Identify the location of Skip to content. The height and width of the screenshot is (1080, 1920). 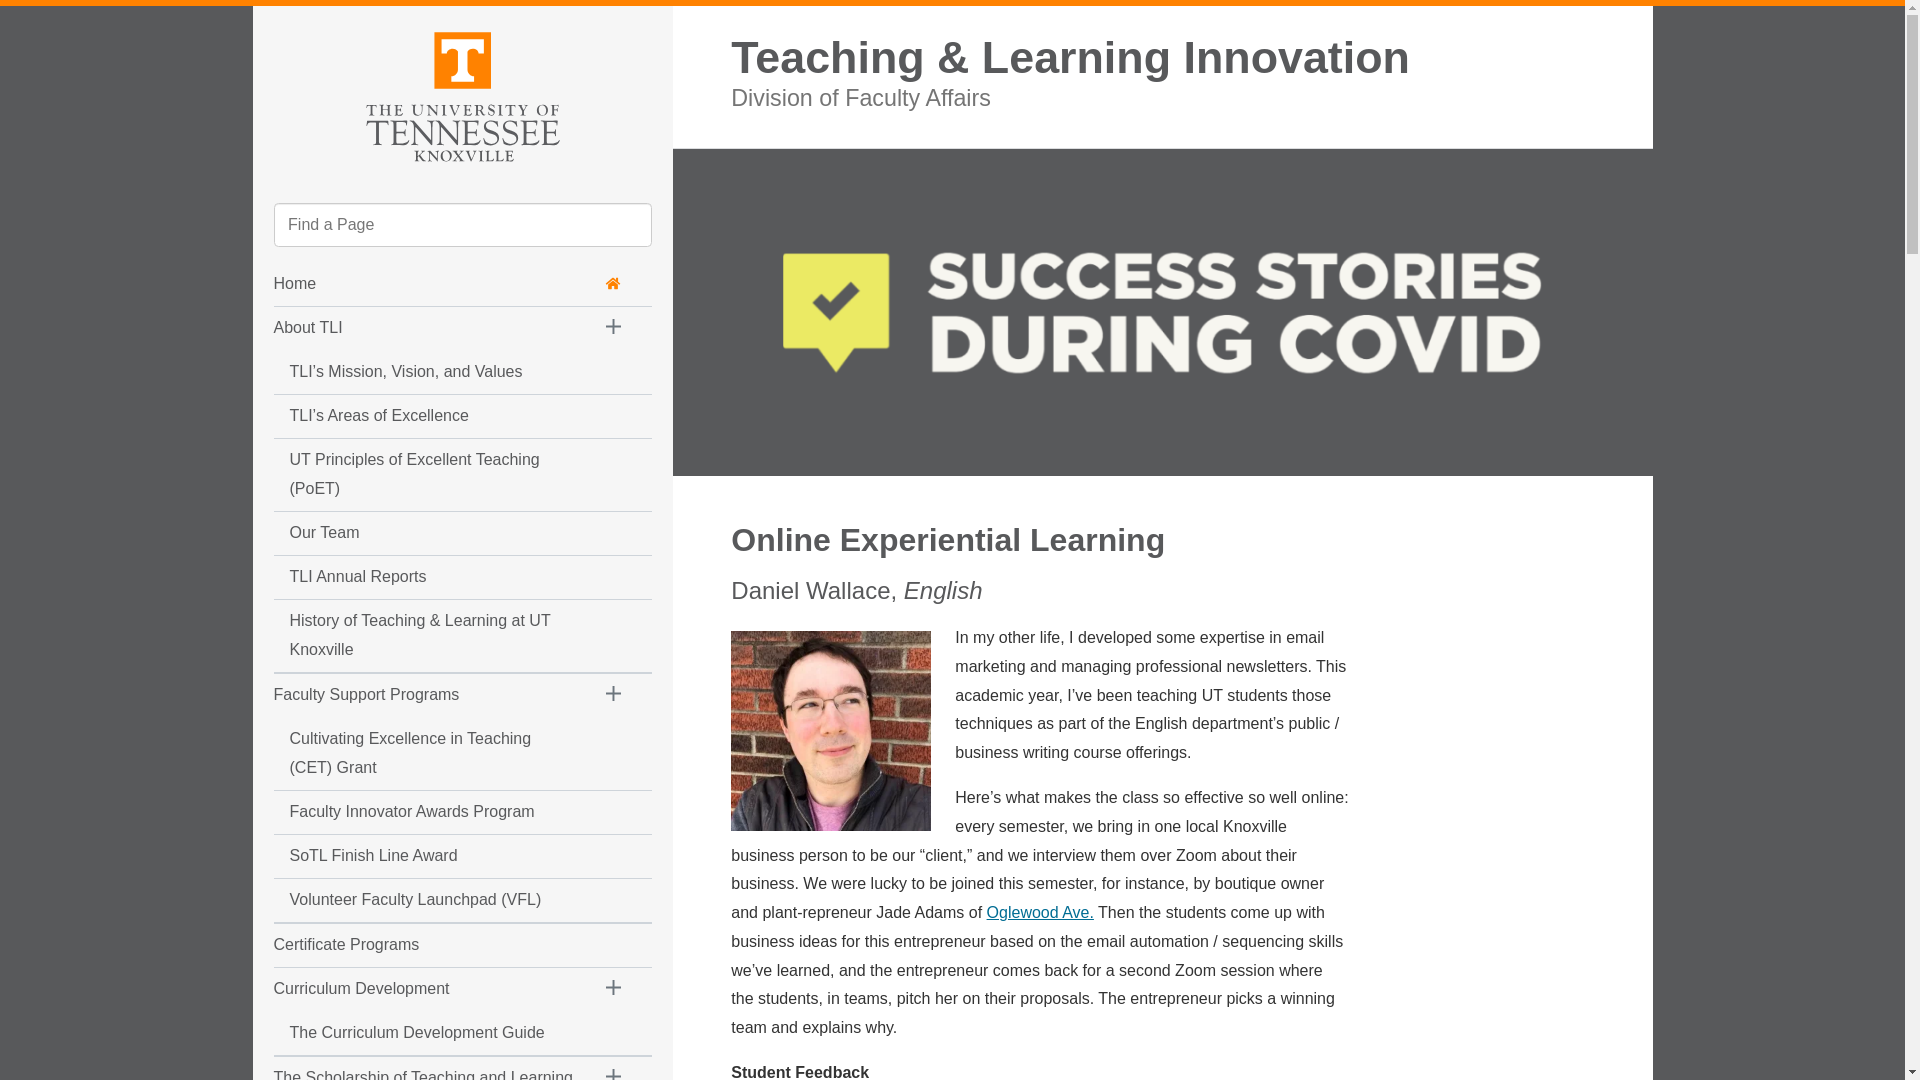
(270, 23).